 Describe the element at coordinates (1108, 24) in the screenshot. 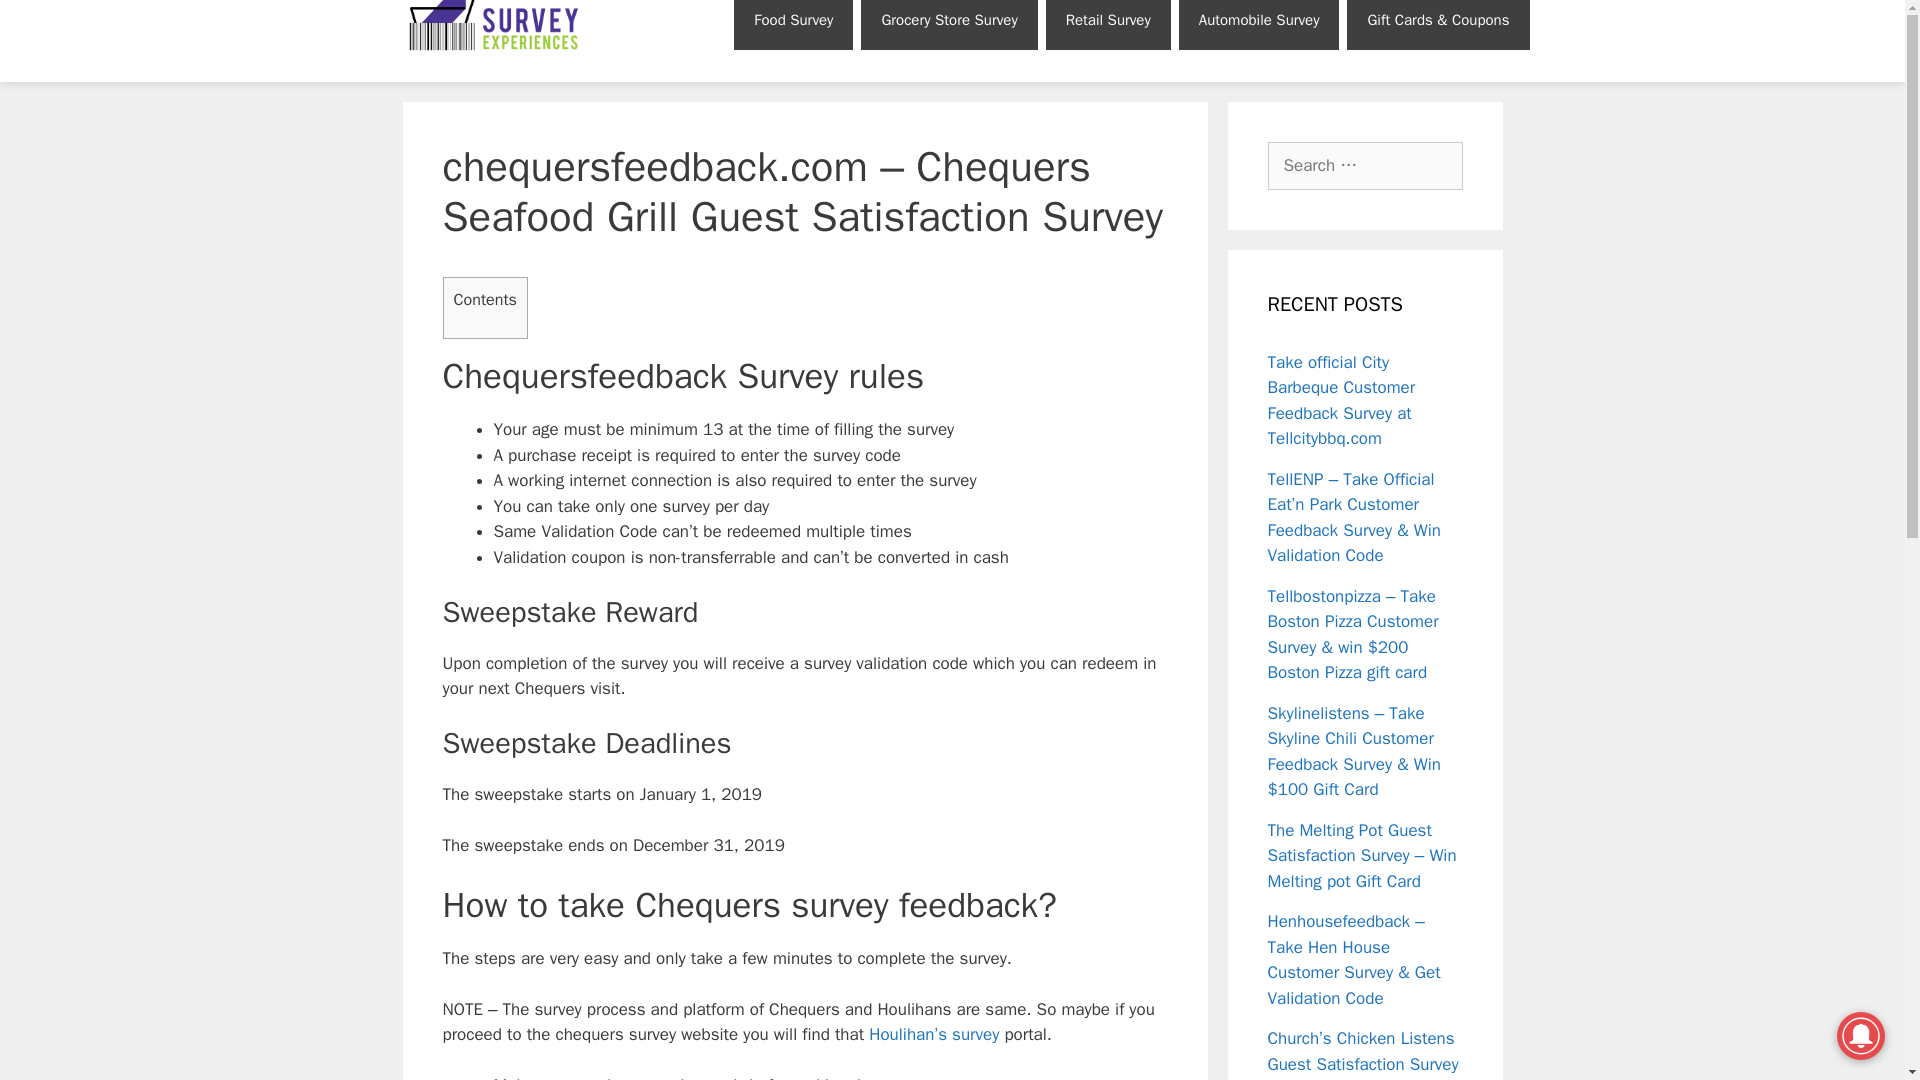

I see `Retail Survey` at that location.